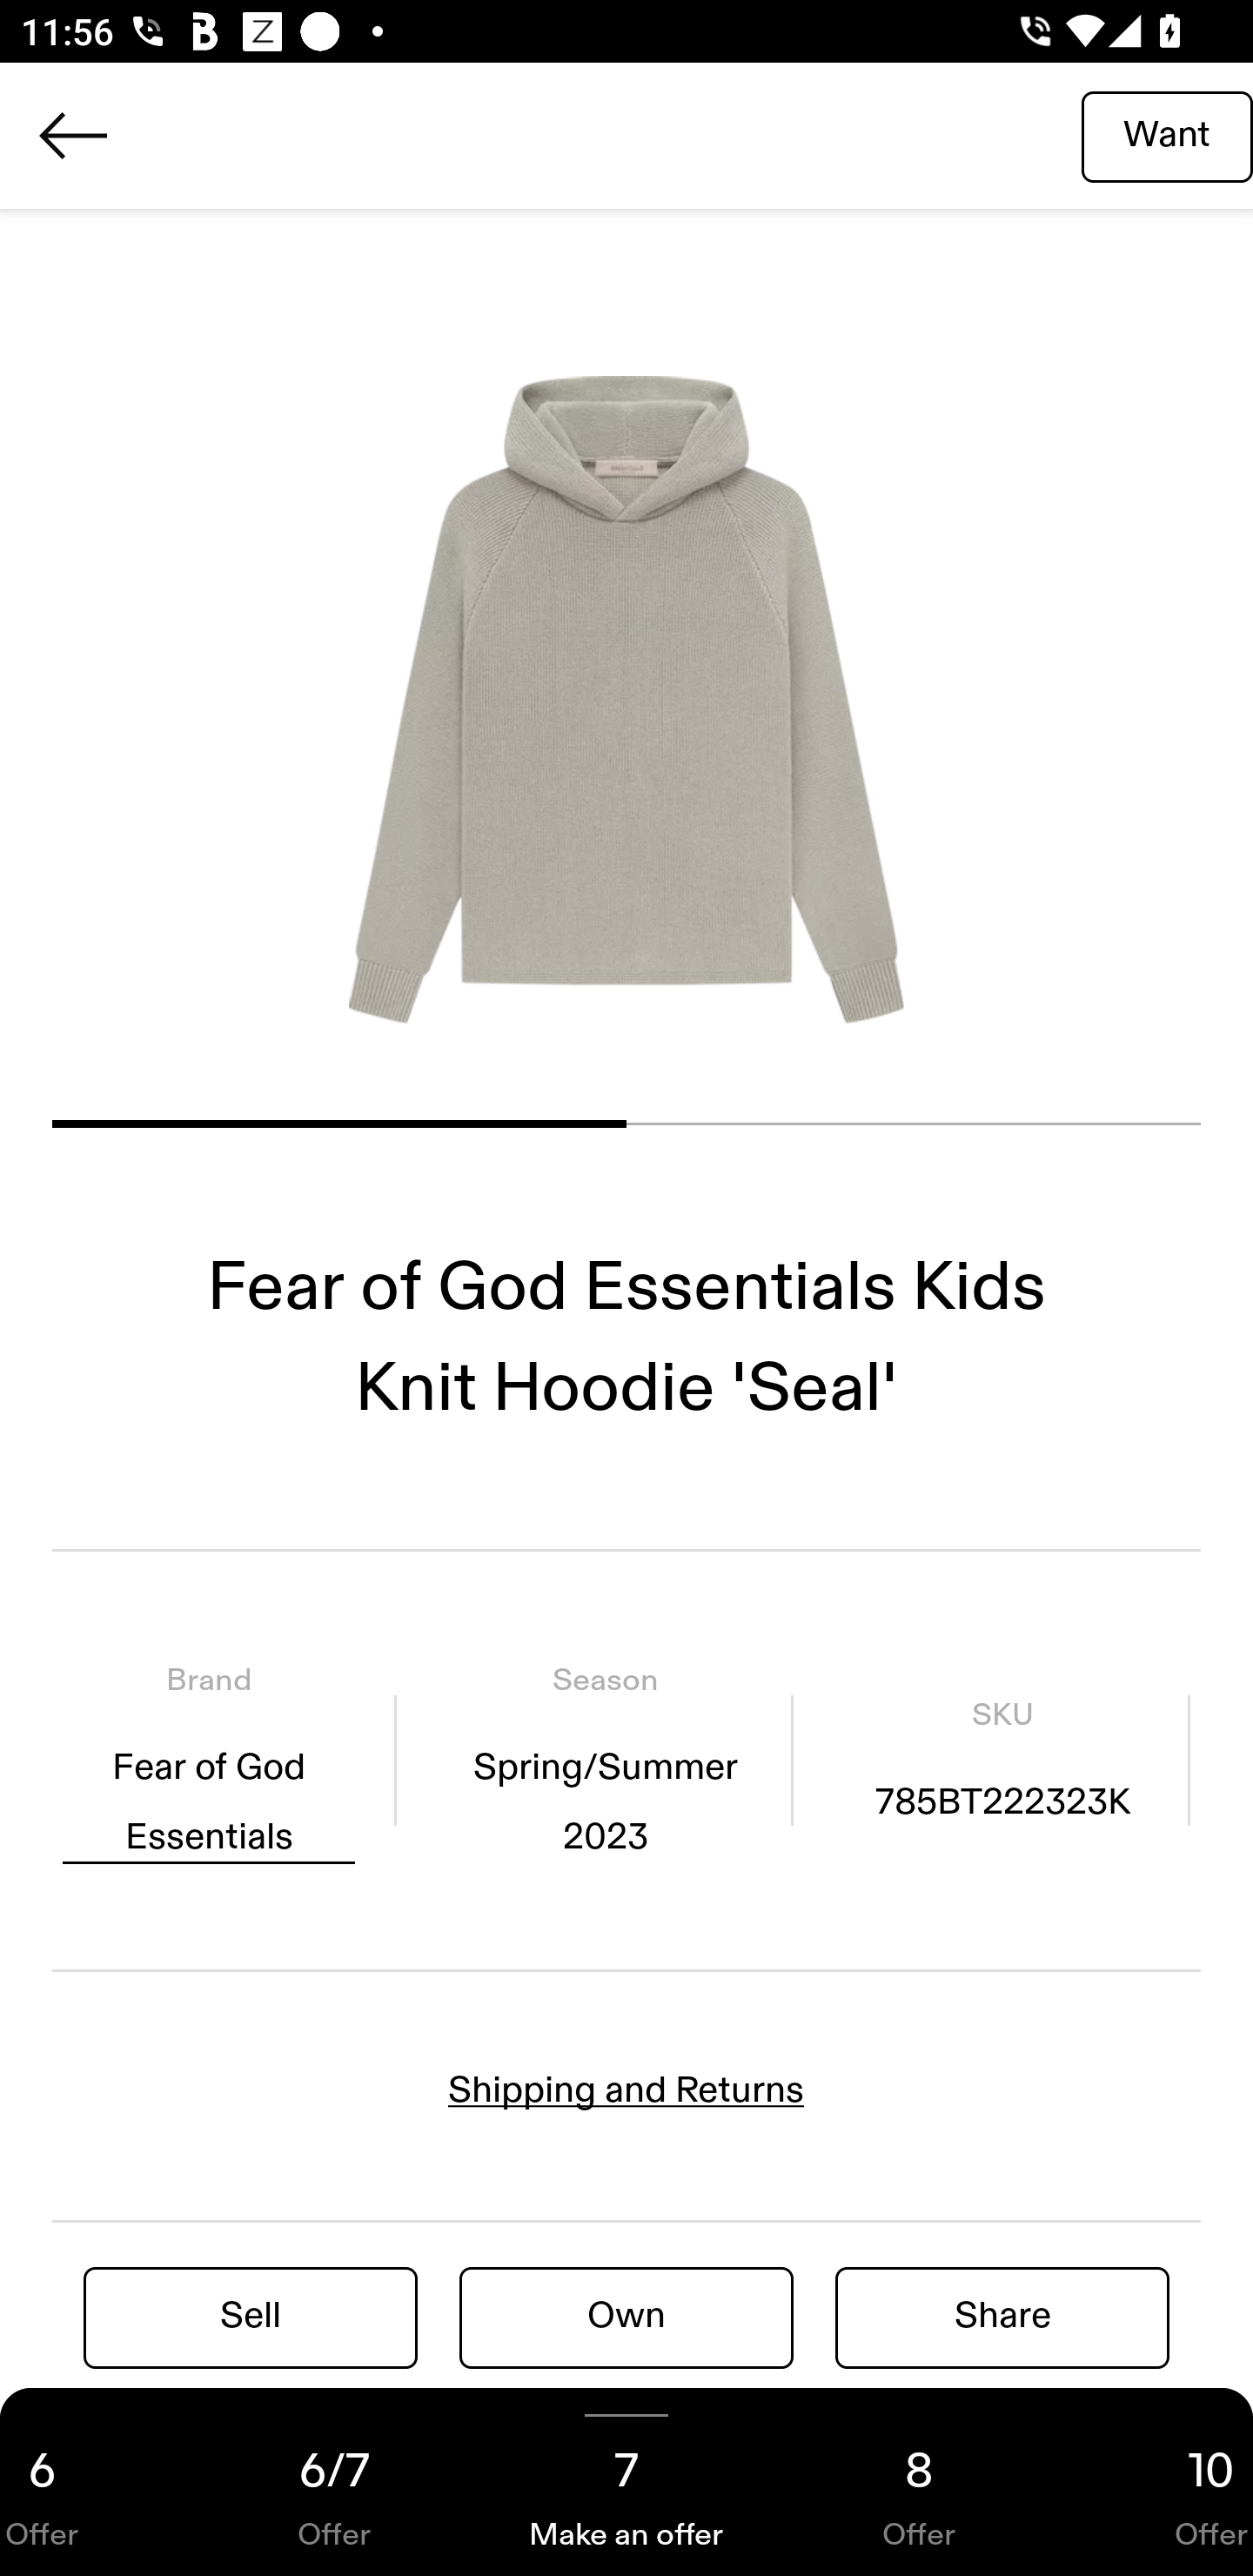 This screenshot has height=2576, width=1253. What do you see at coordinates (1159, 2482) in the screenshot?
I see `10 Offer` at bounding box center [1159, 2482].